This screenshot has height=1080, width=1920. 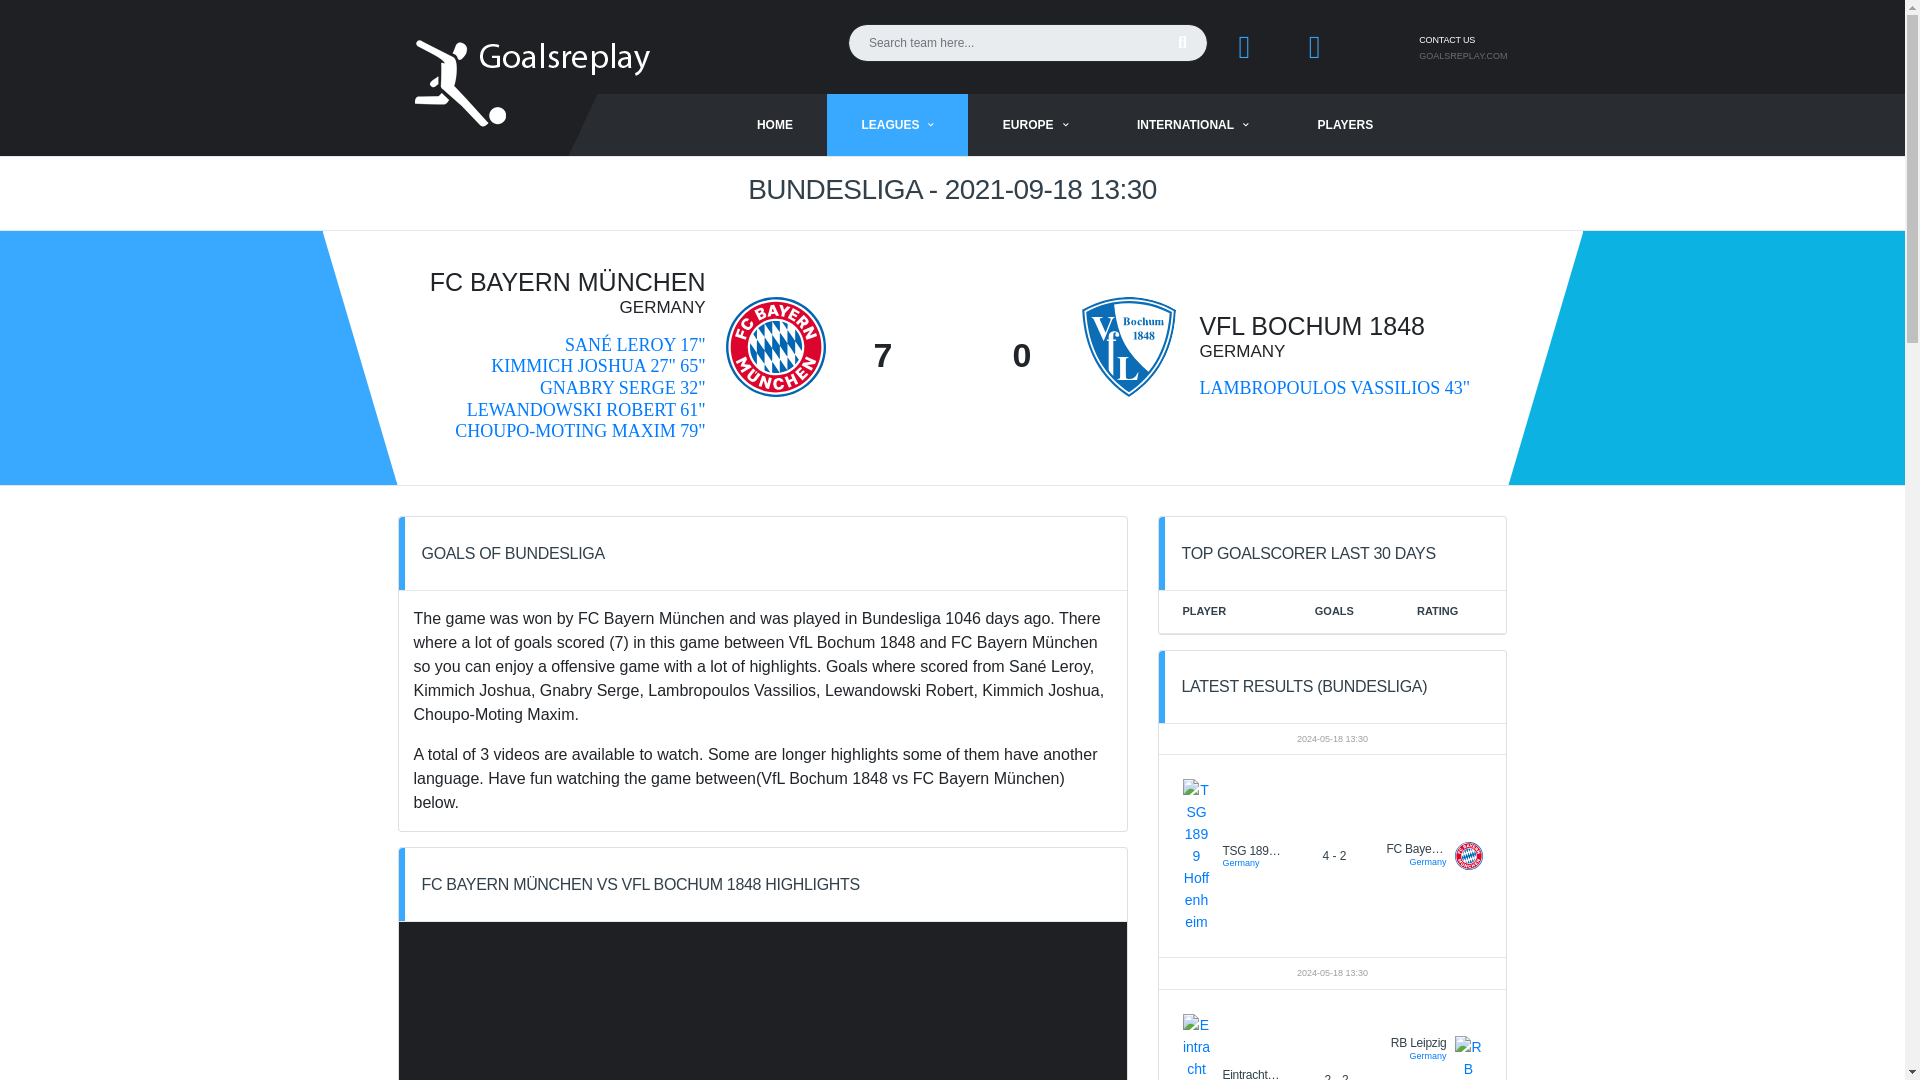 I want to click on HOME, so click(x=775, y=124).